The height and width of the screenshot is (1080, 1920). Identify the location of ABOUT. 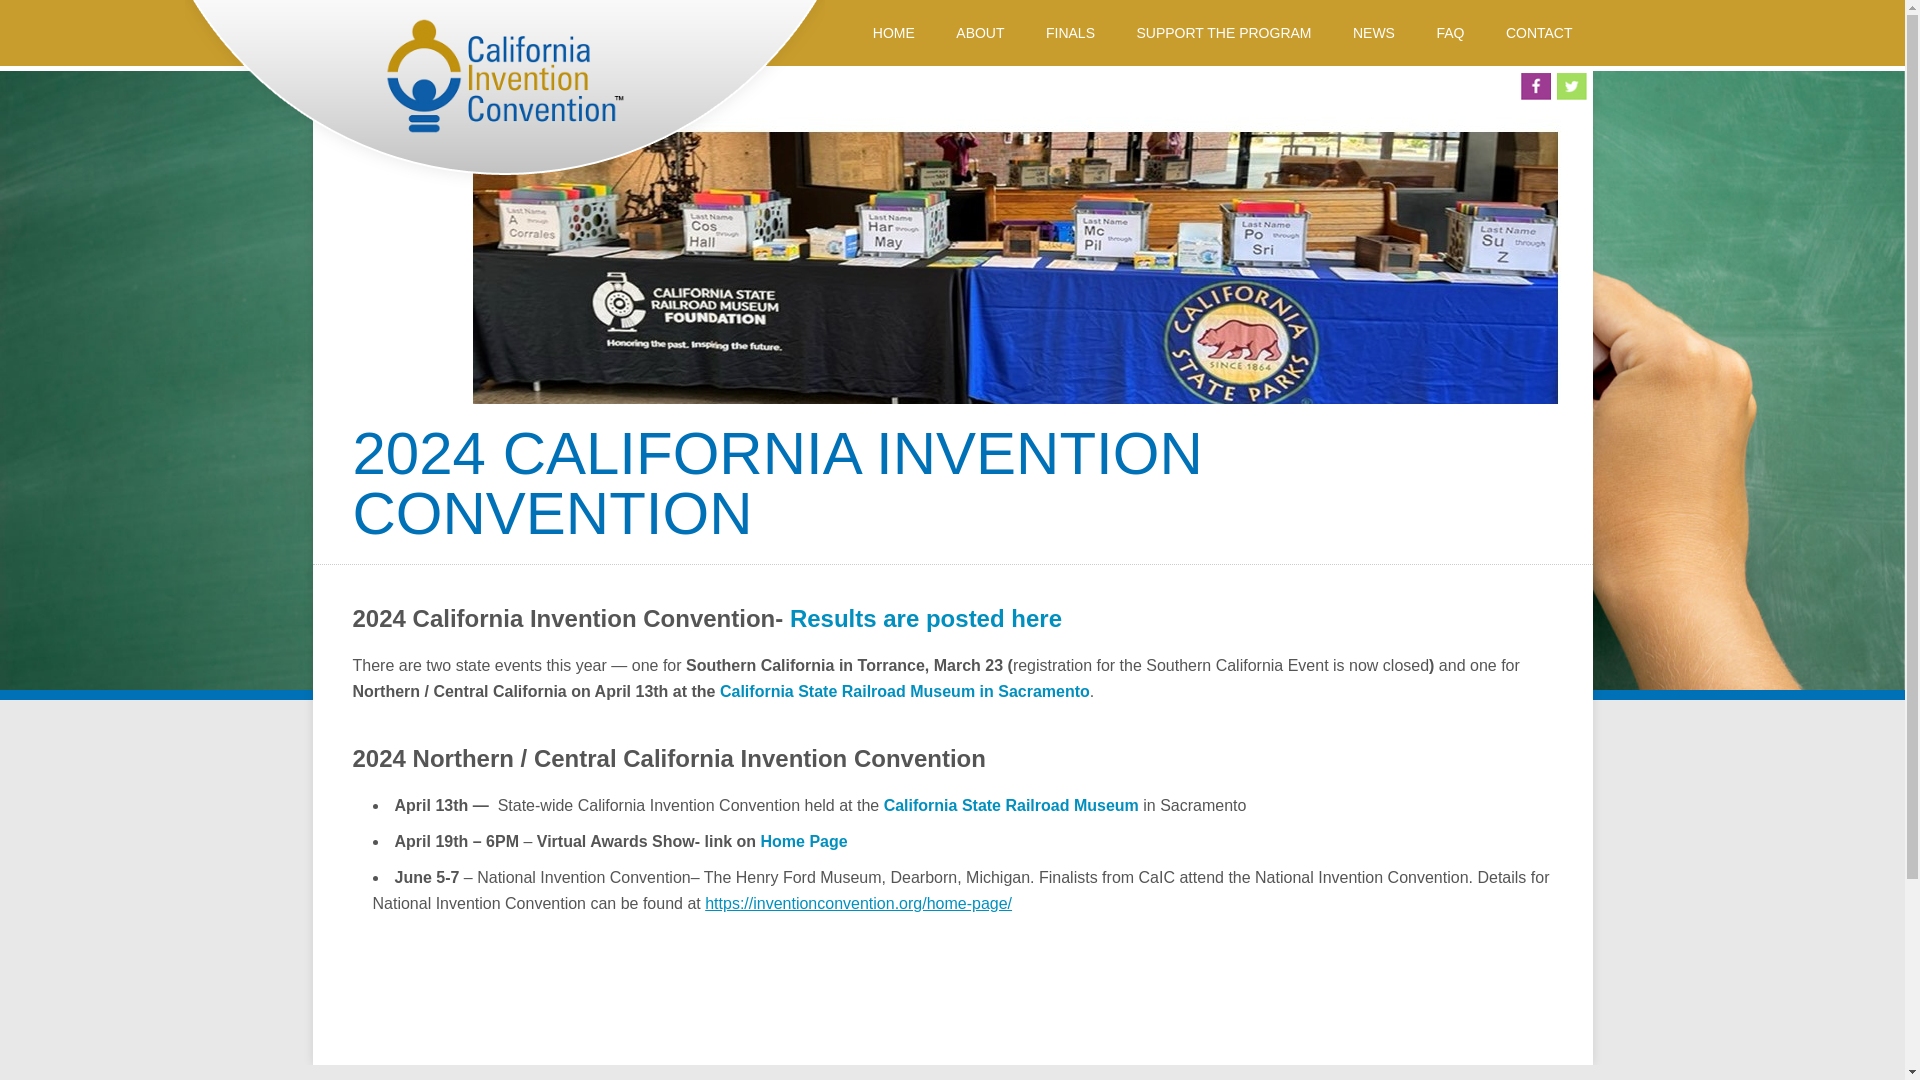
(980, 32).